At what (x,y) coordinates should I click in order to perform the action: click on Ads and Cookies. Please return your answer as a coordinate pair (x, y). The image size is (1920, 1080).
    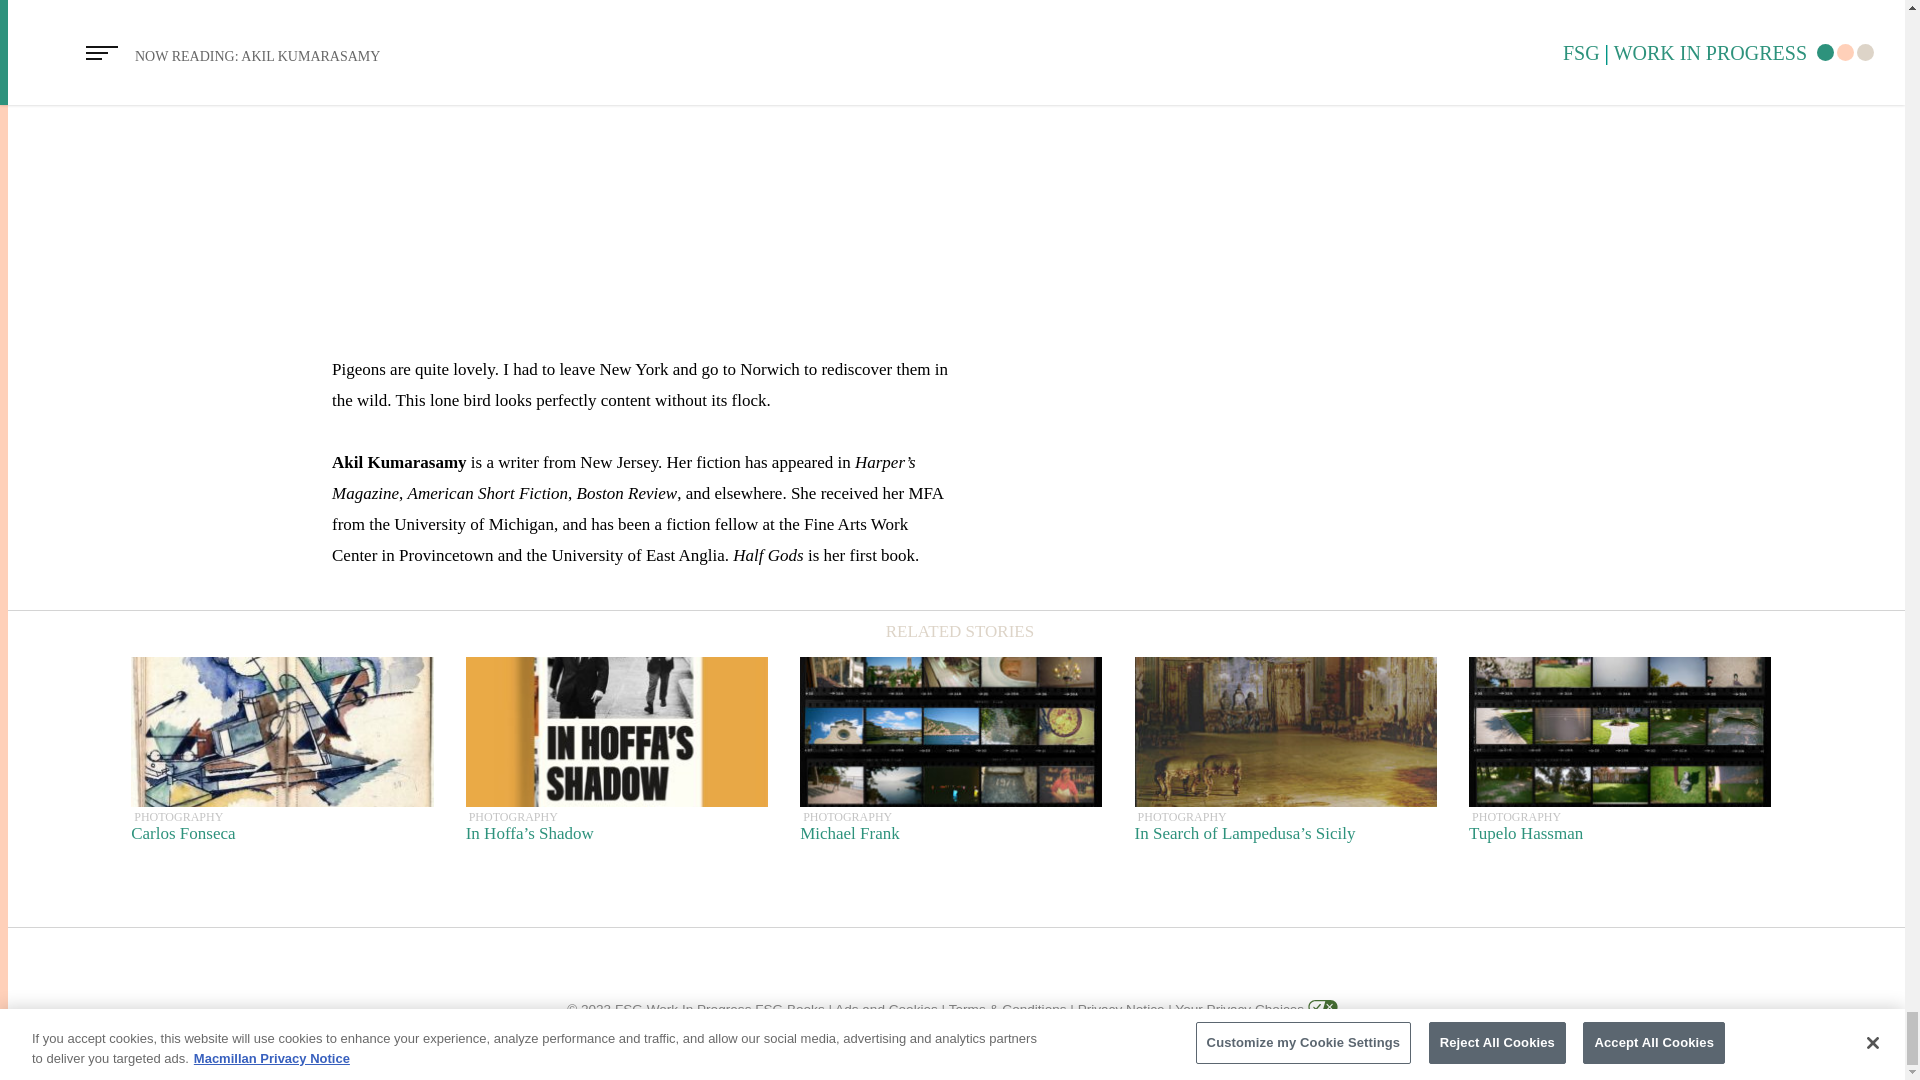
    Looking at the image, I should click on (1619, 758).